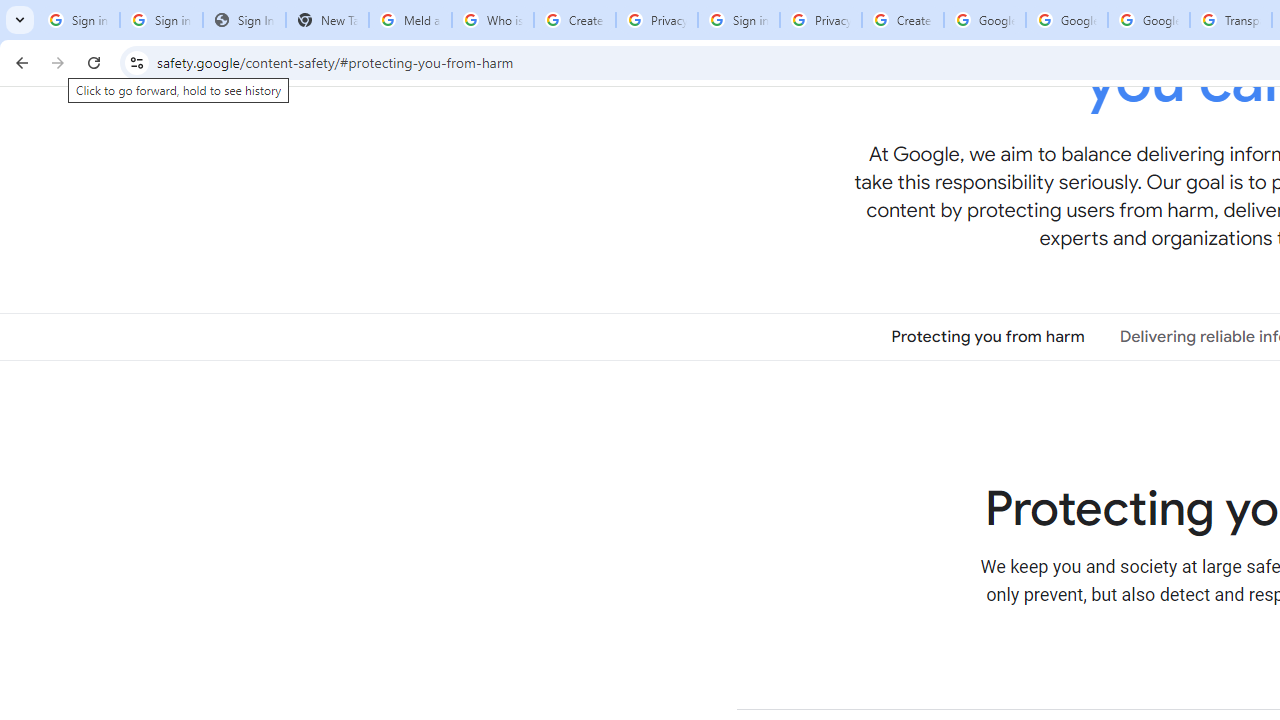  What do you see at coordinates (574, 20) in the screenshot?
I see `Create your Google Account` at bounding box center [574, 20].